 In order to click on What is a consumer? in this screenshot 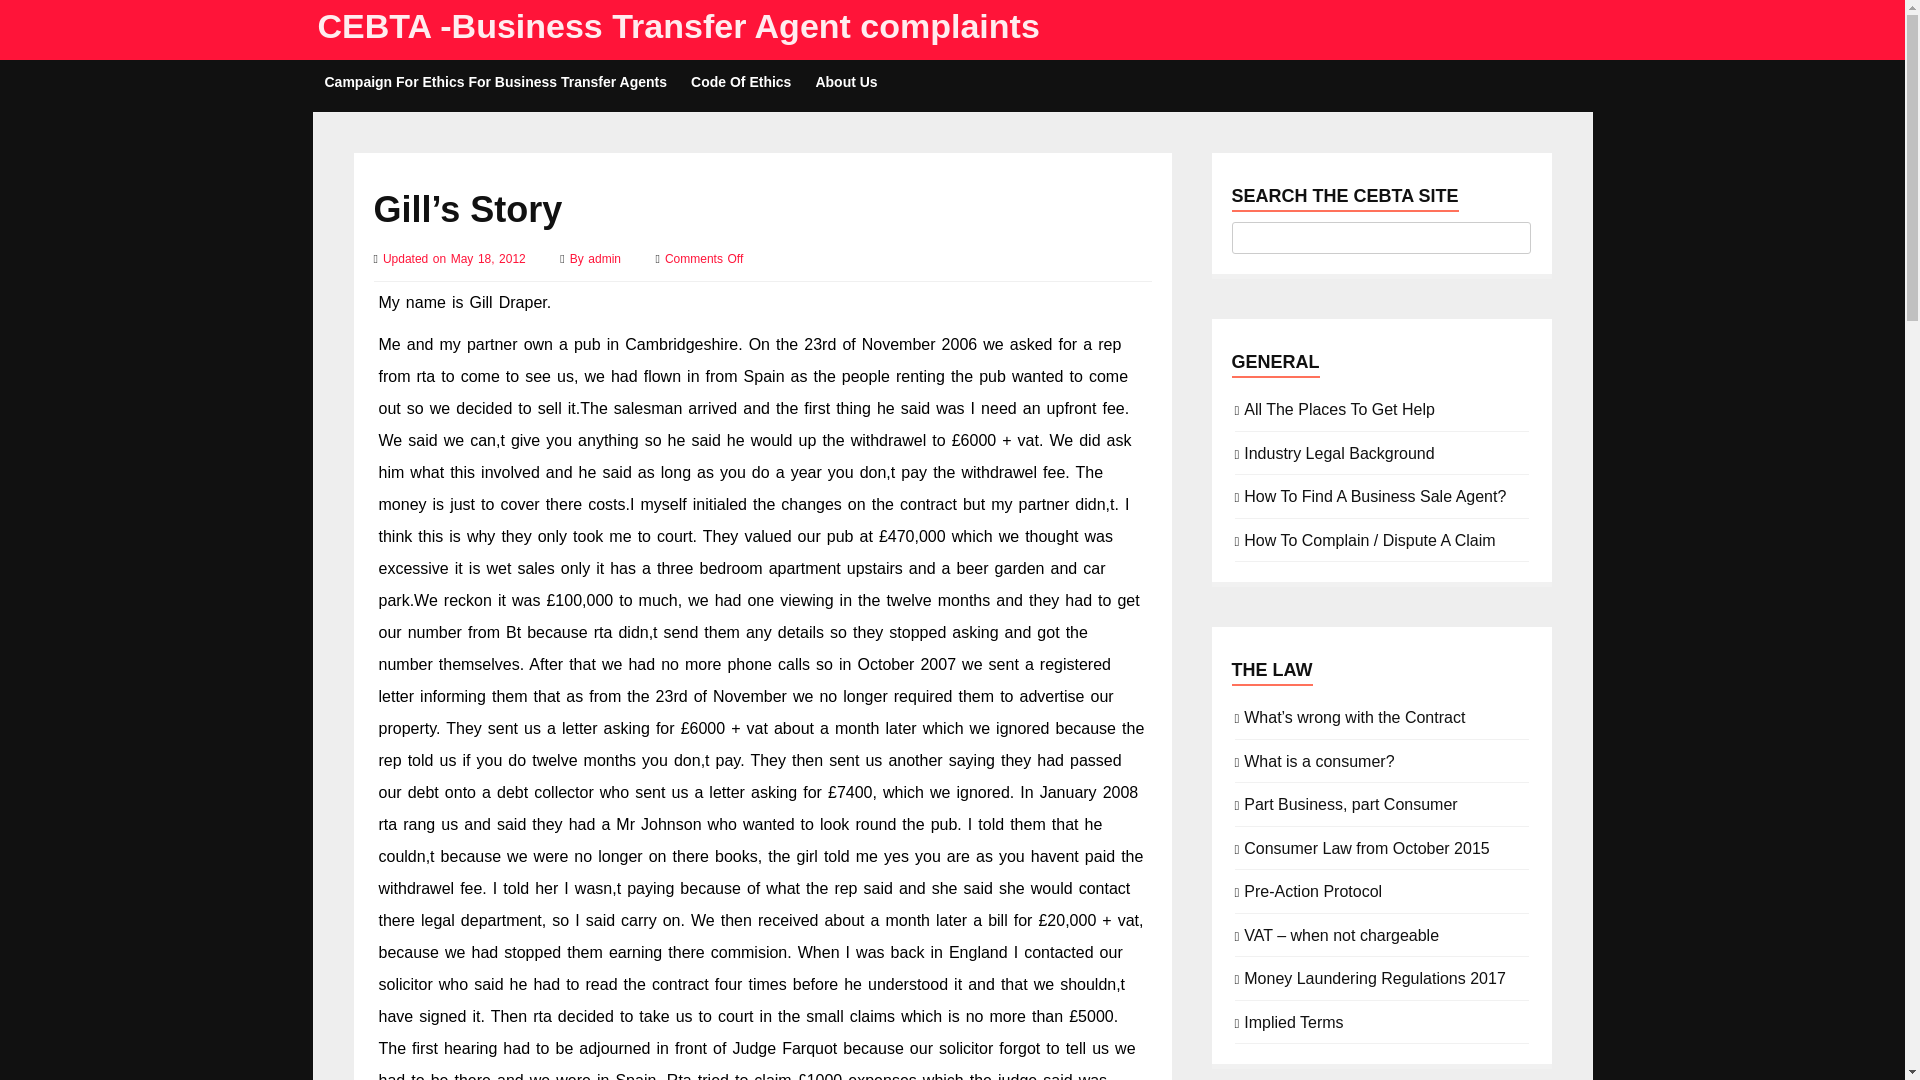, I will do `click(1318, 760)`.